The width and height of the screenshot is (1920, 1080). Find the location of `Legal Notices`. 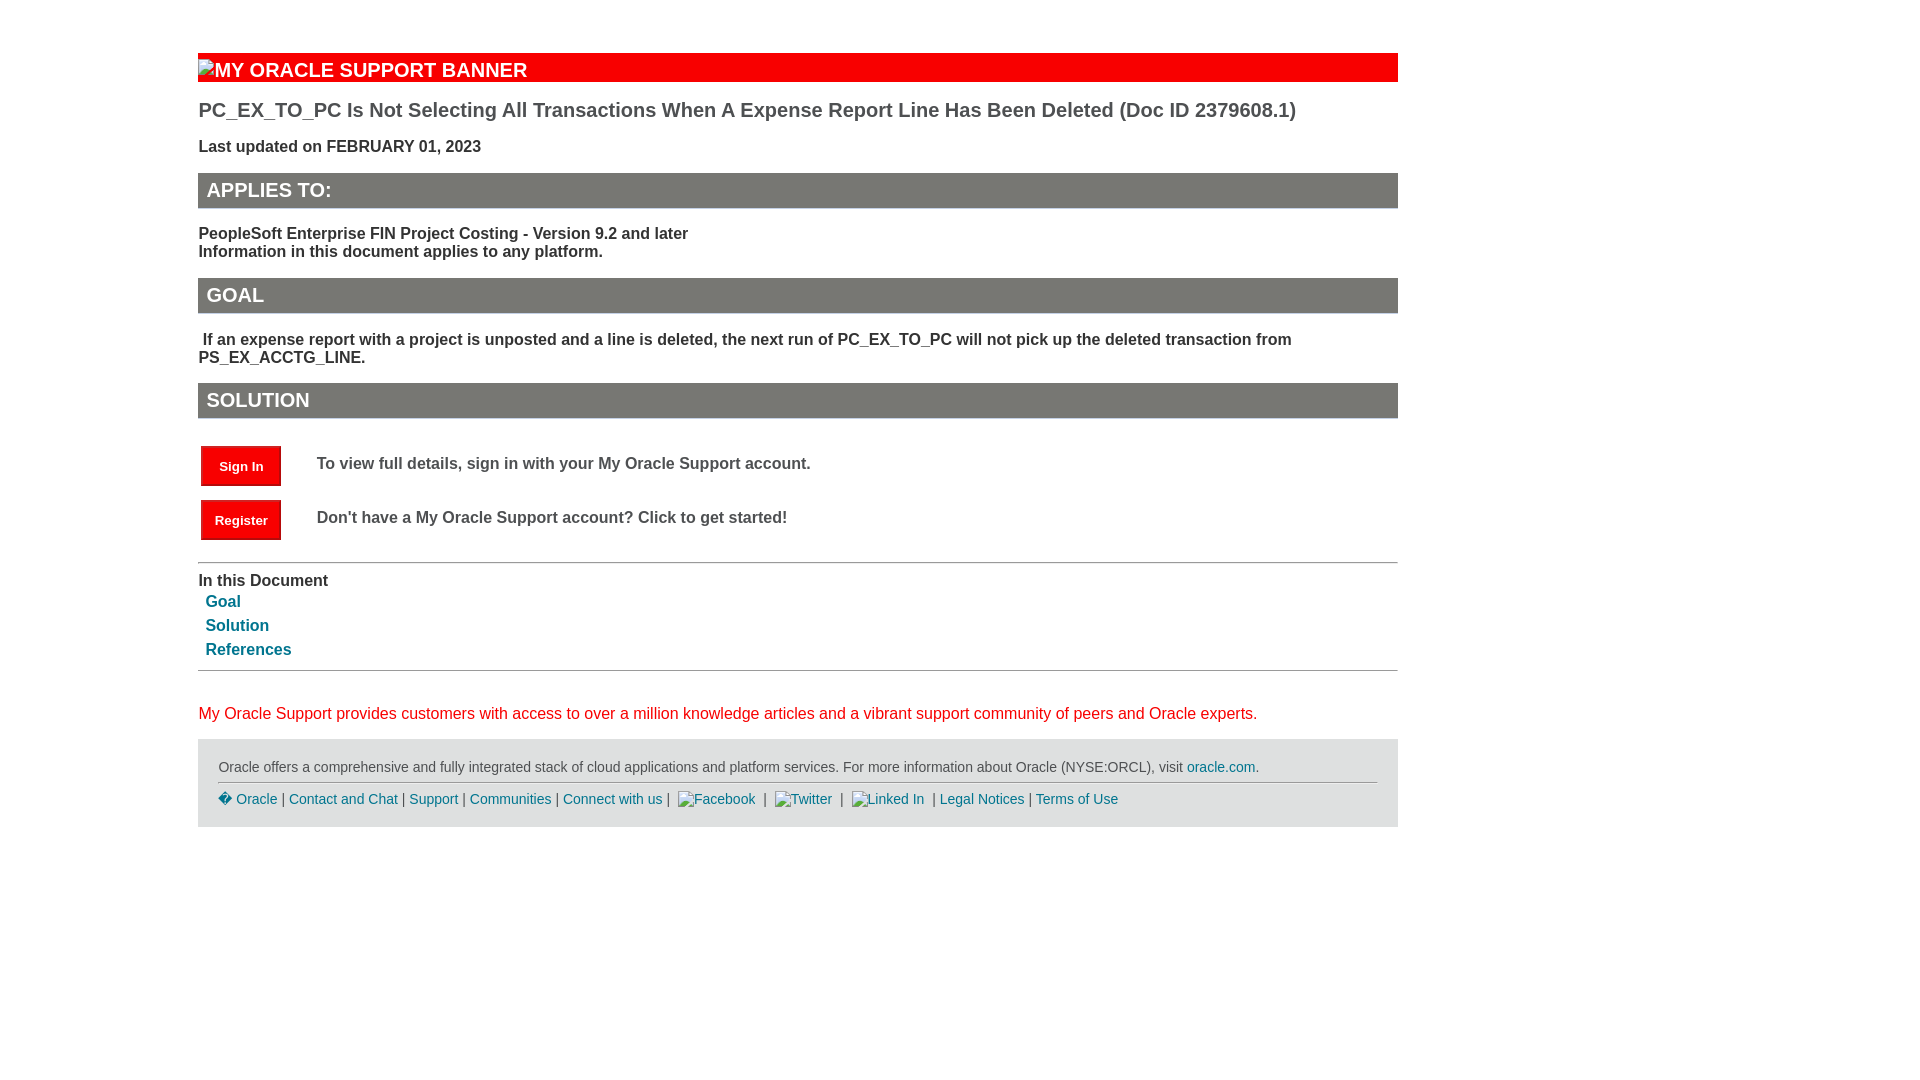

Legal Notices is located at coordinates (982, 798).